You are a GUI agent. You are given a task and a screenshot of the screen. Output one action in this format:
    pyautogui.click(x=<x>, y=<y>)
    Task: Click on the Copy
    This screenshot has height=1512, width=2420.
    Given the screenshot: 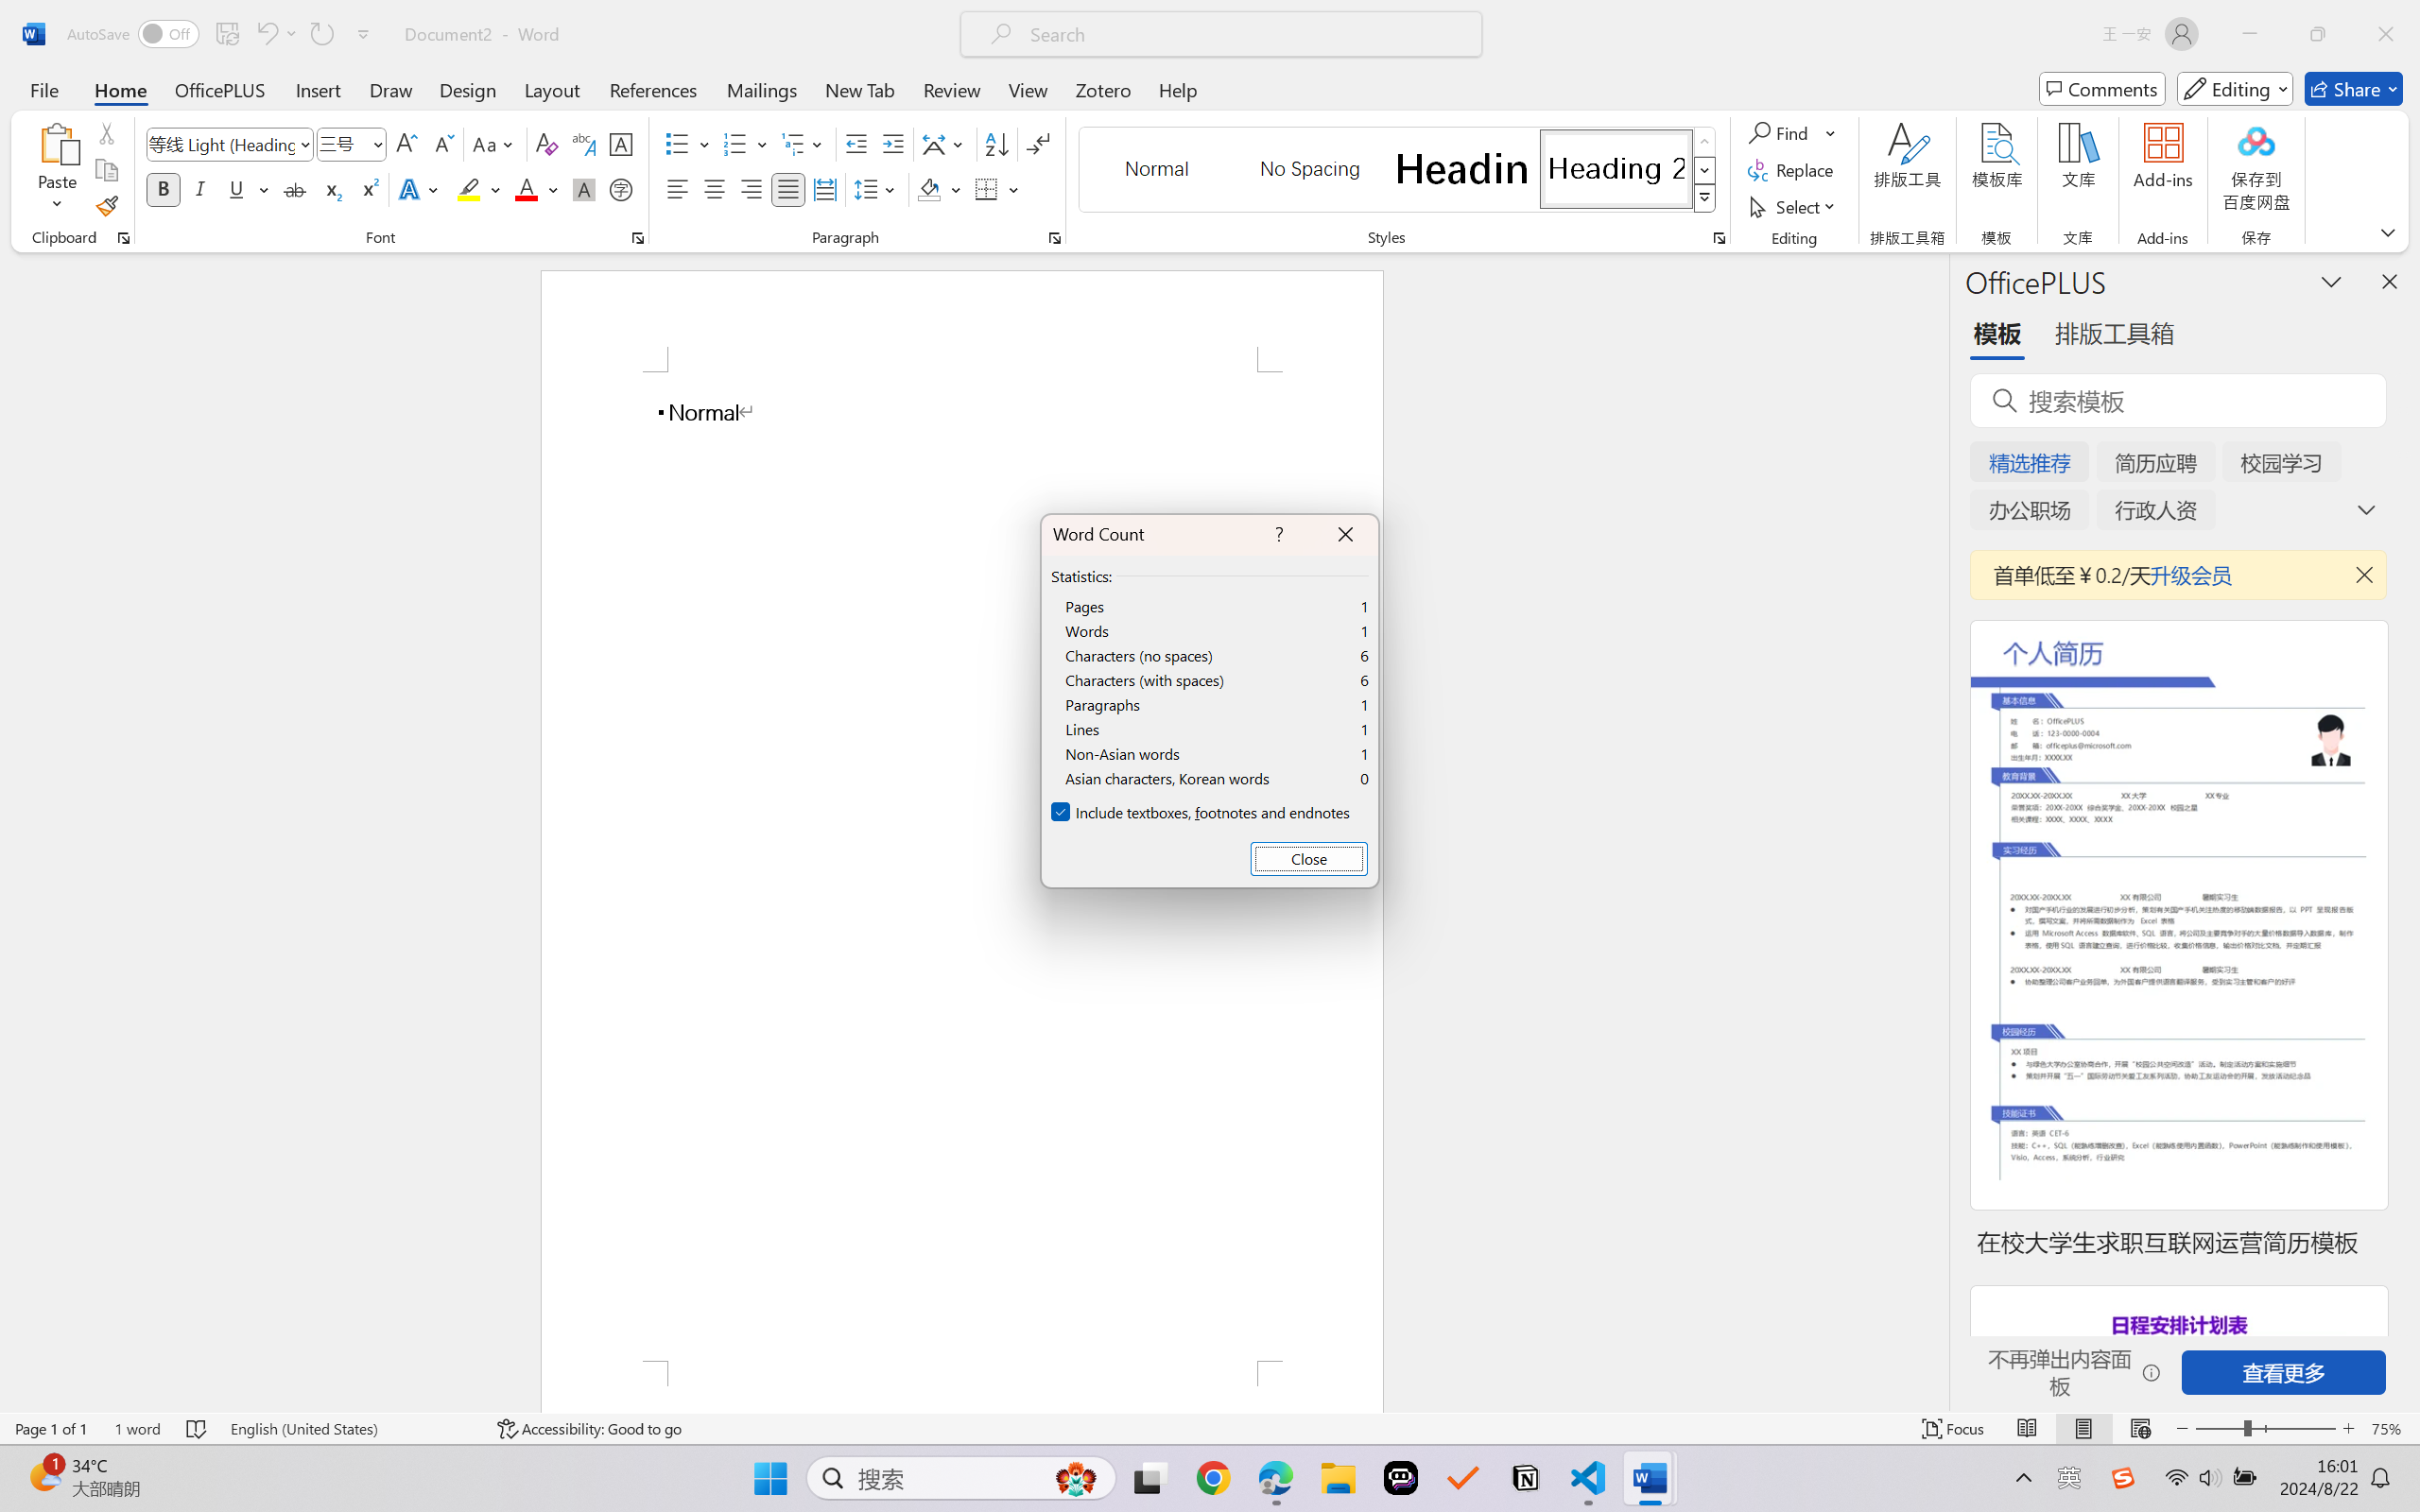 What is the action you would take?
    pyautogui.click(x=106, y=170)
    